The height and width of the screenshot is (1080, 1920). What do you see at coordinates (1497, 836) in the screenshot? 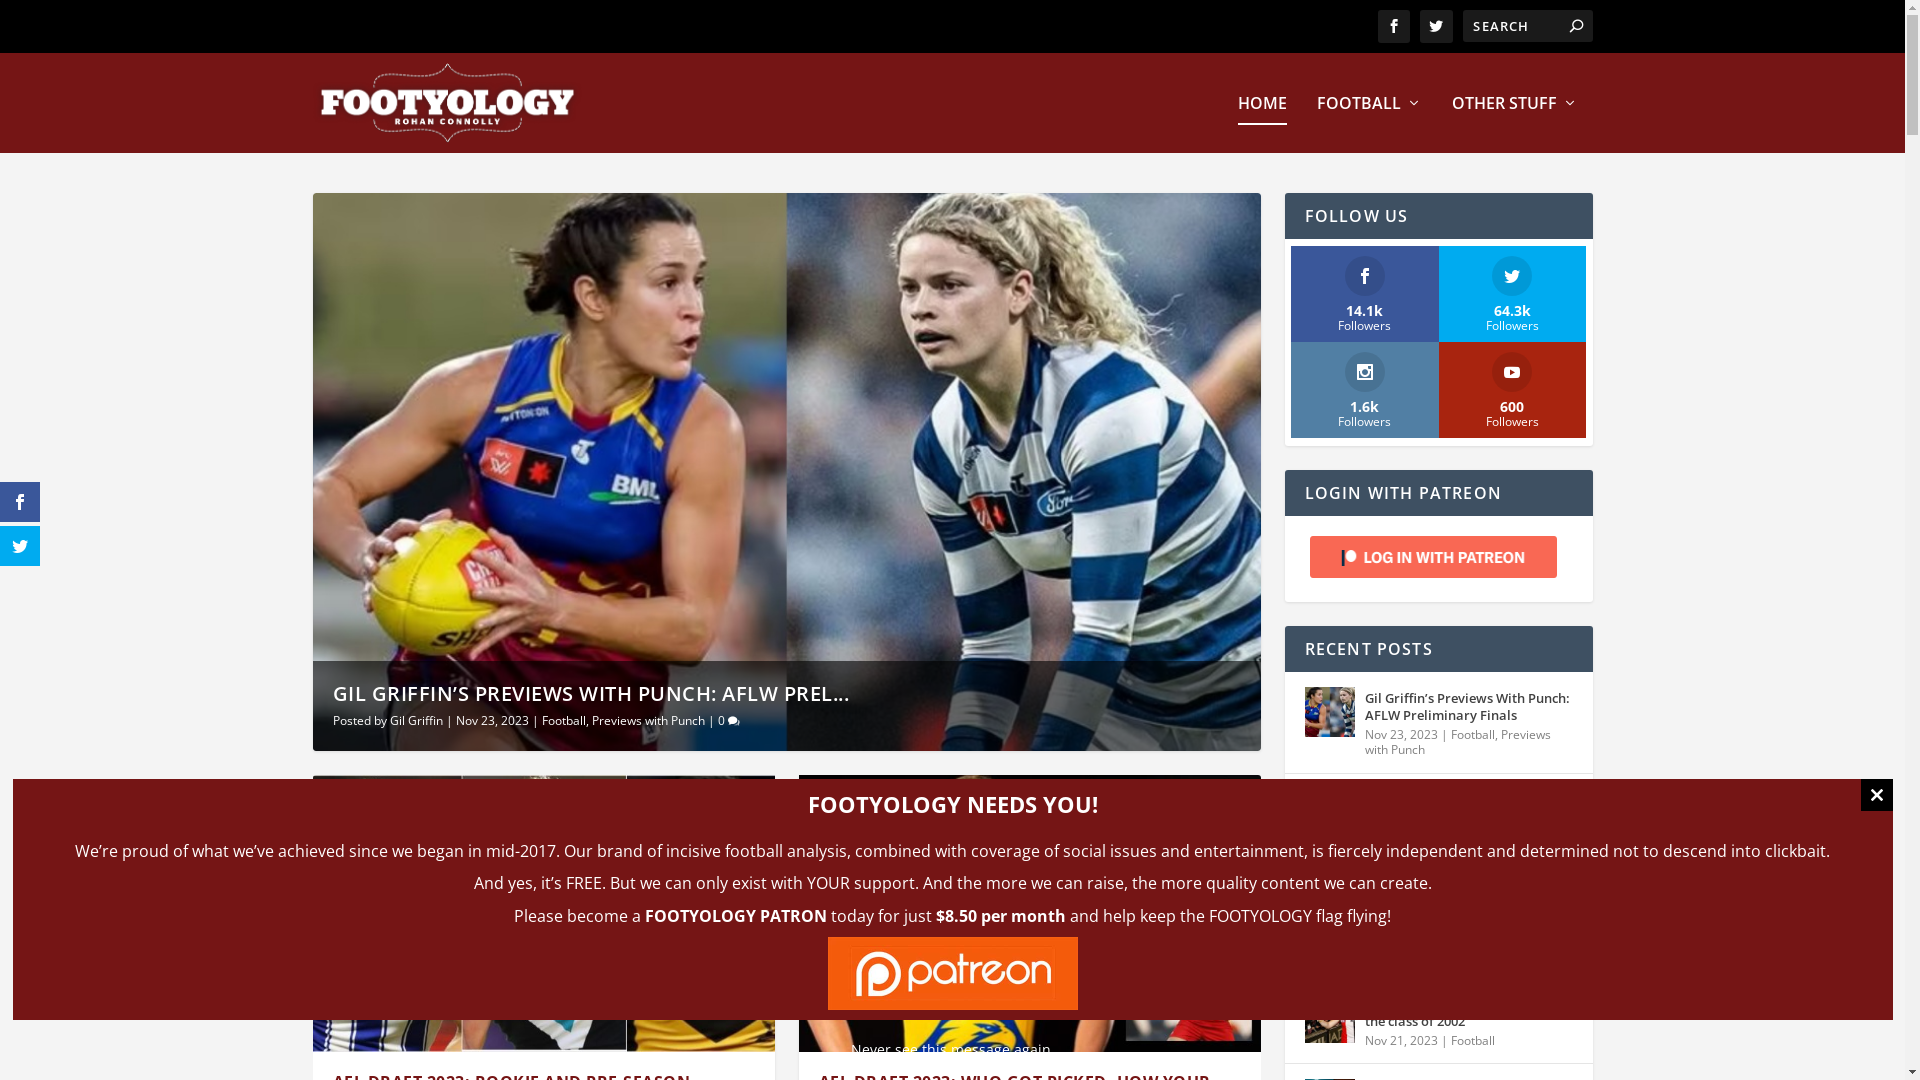
I see `Behind the News` at bounding box center [1497, 836].